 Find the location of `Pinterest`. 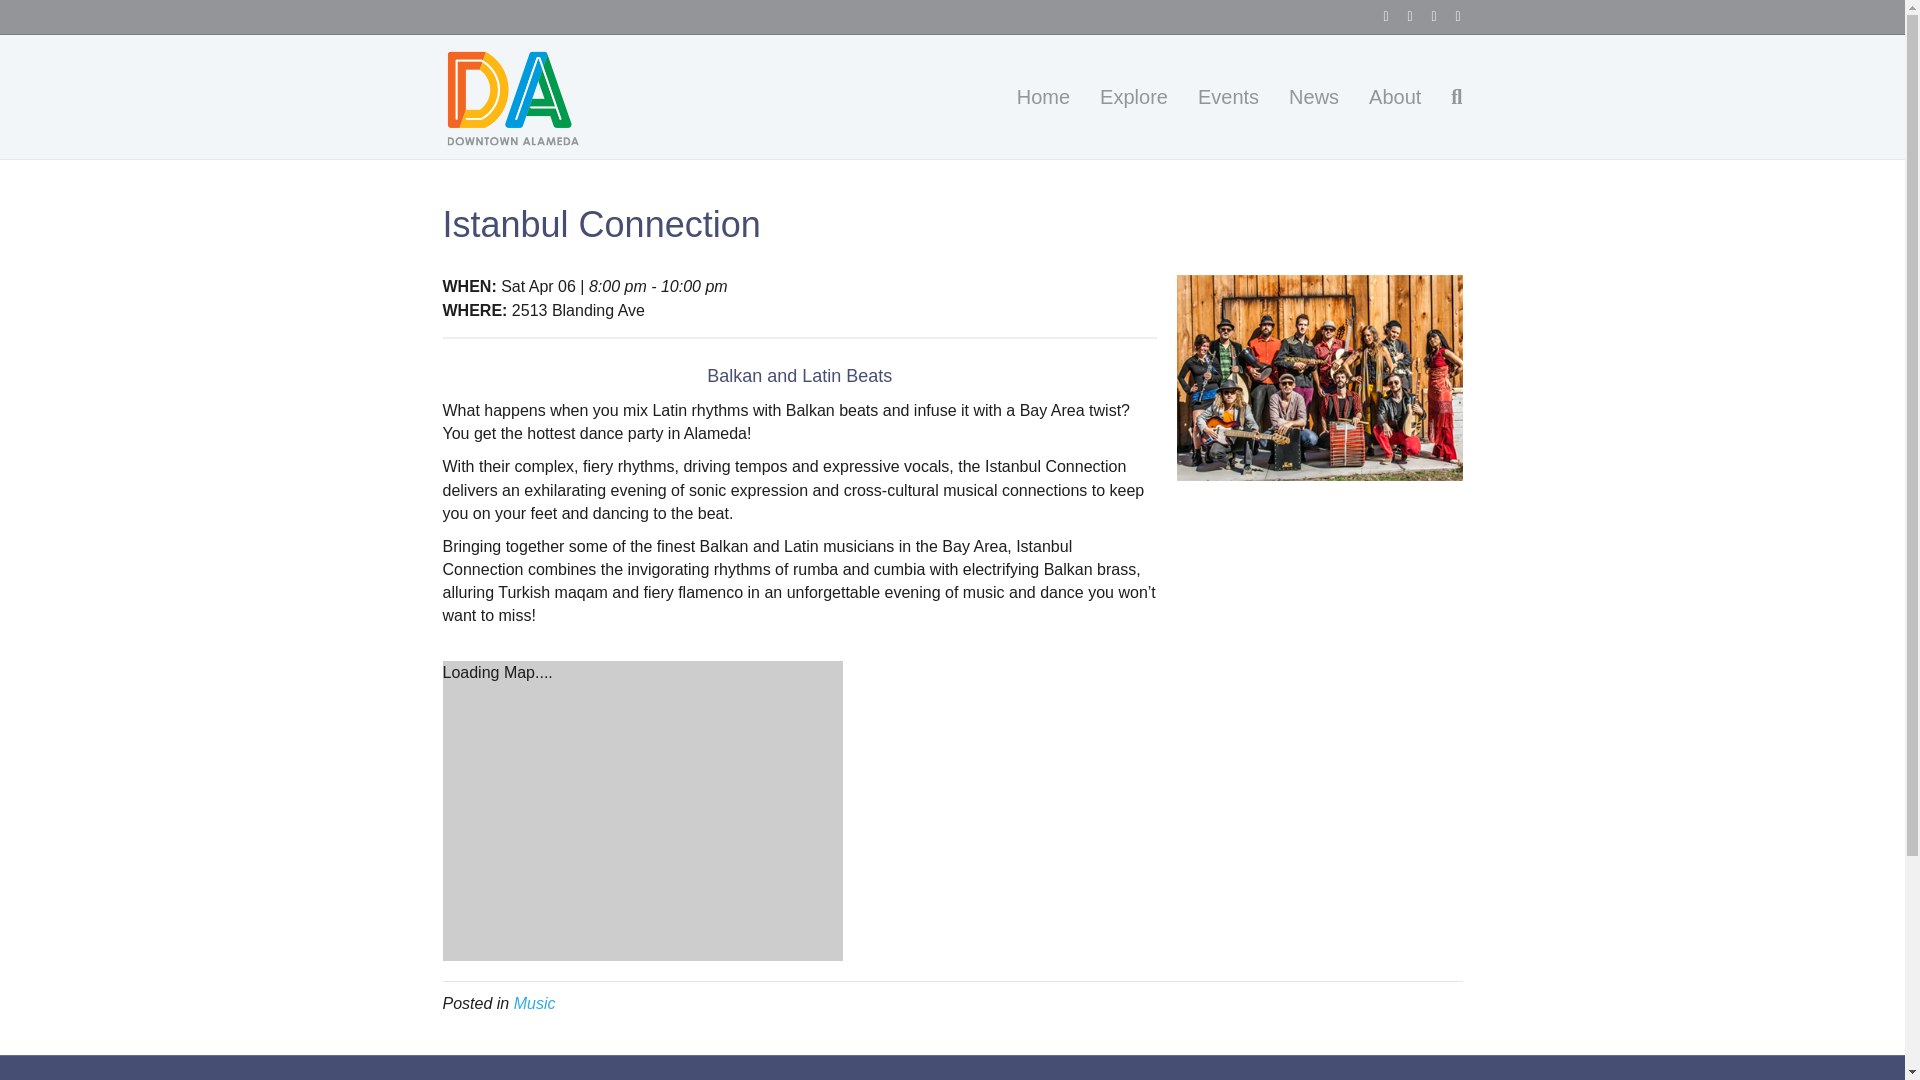

Pinterest is located at coordinates (1424, 15).